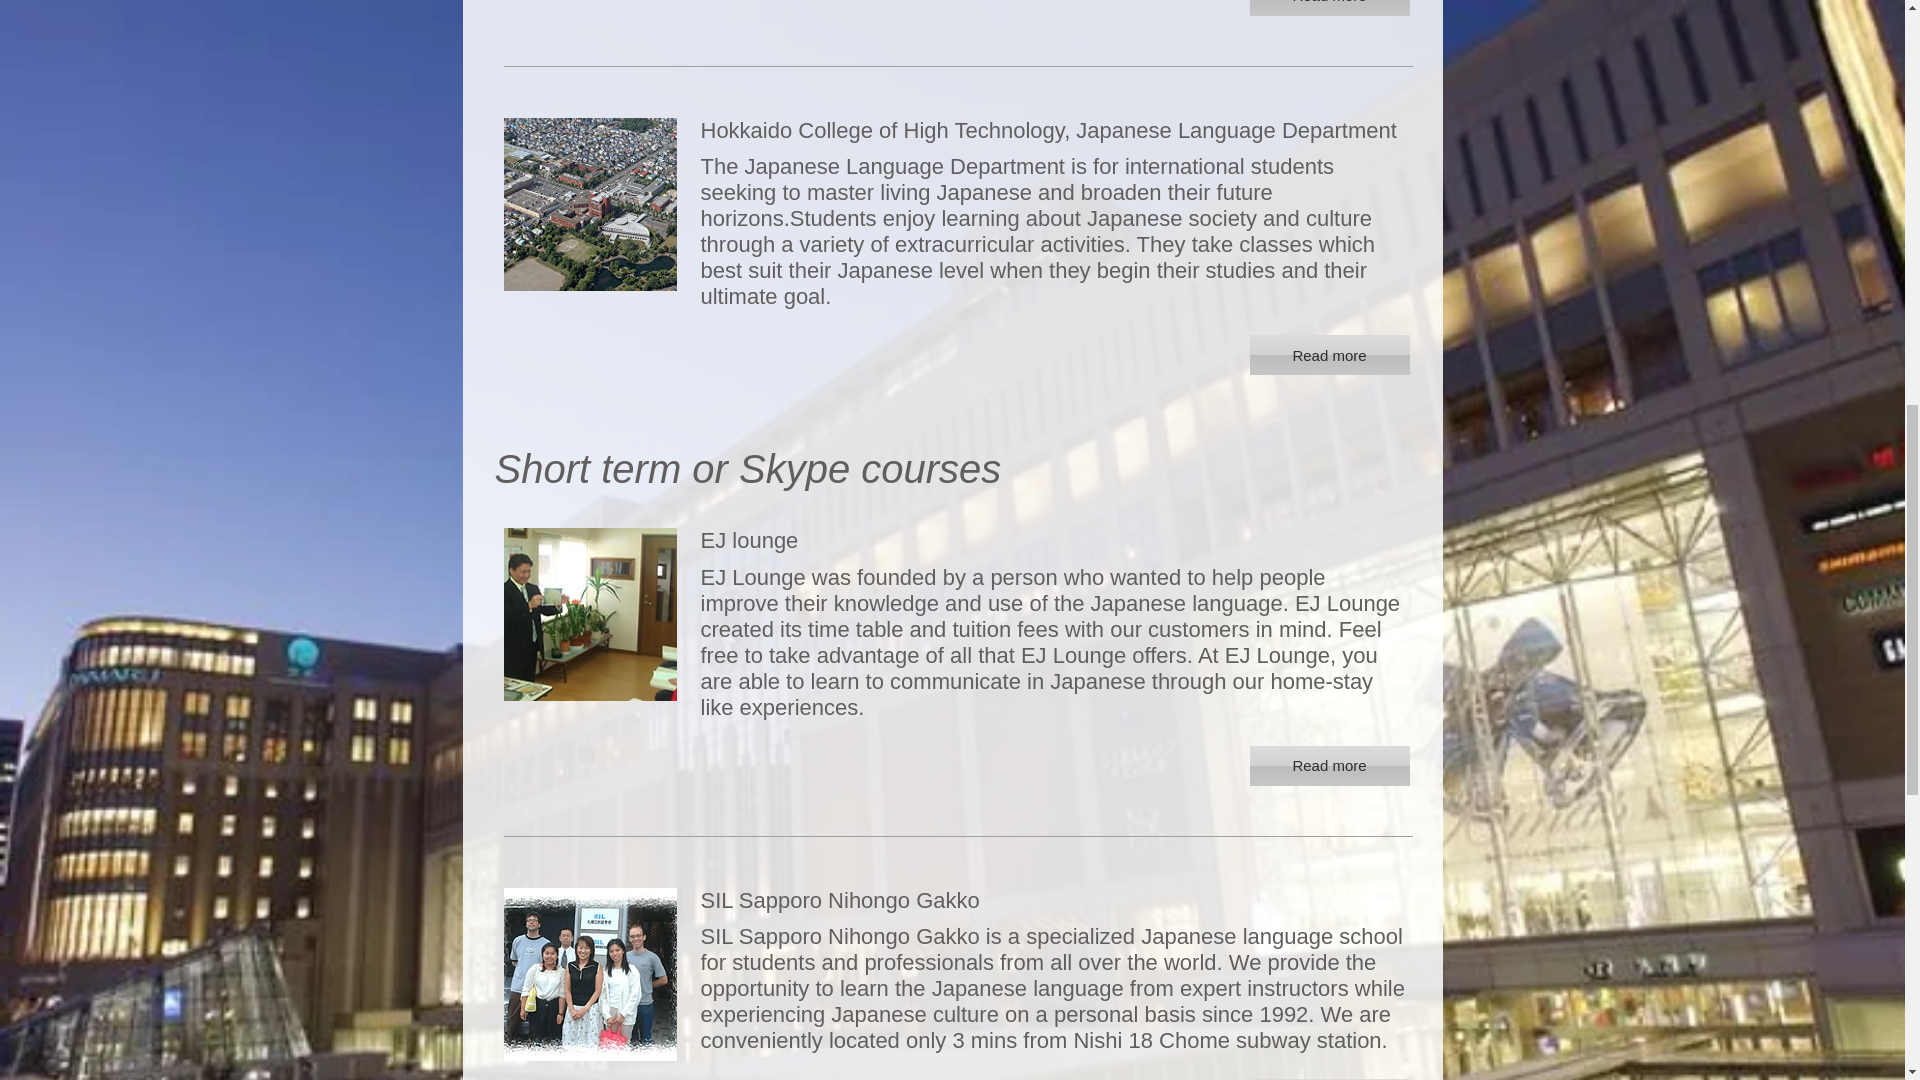 This screenshot has width=1920, height=1080. What do you see at coordinates (1054, 541) in the screenshot?
I see `EJ lounge` at bounding box center [1054, 541].